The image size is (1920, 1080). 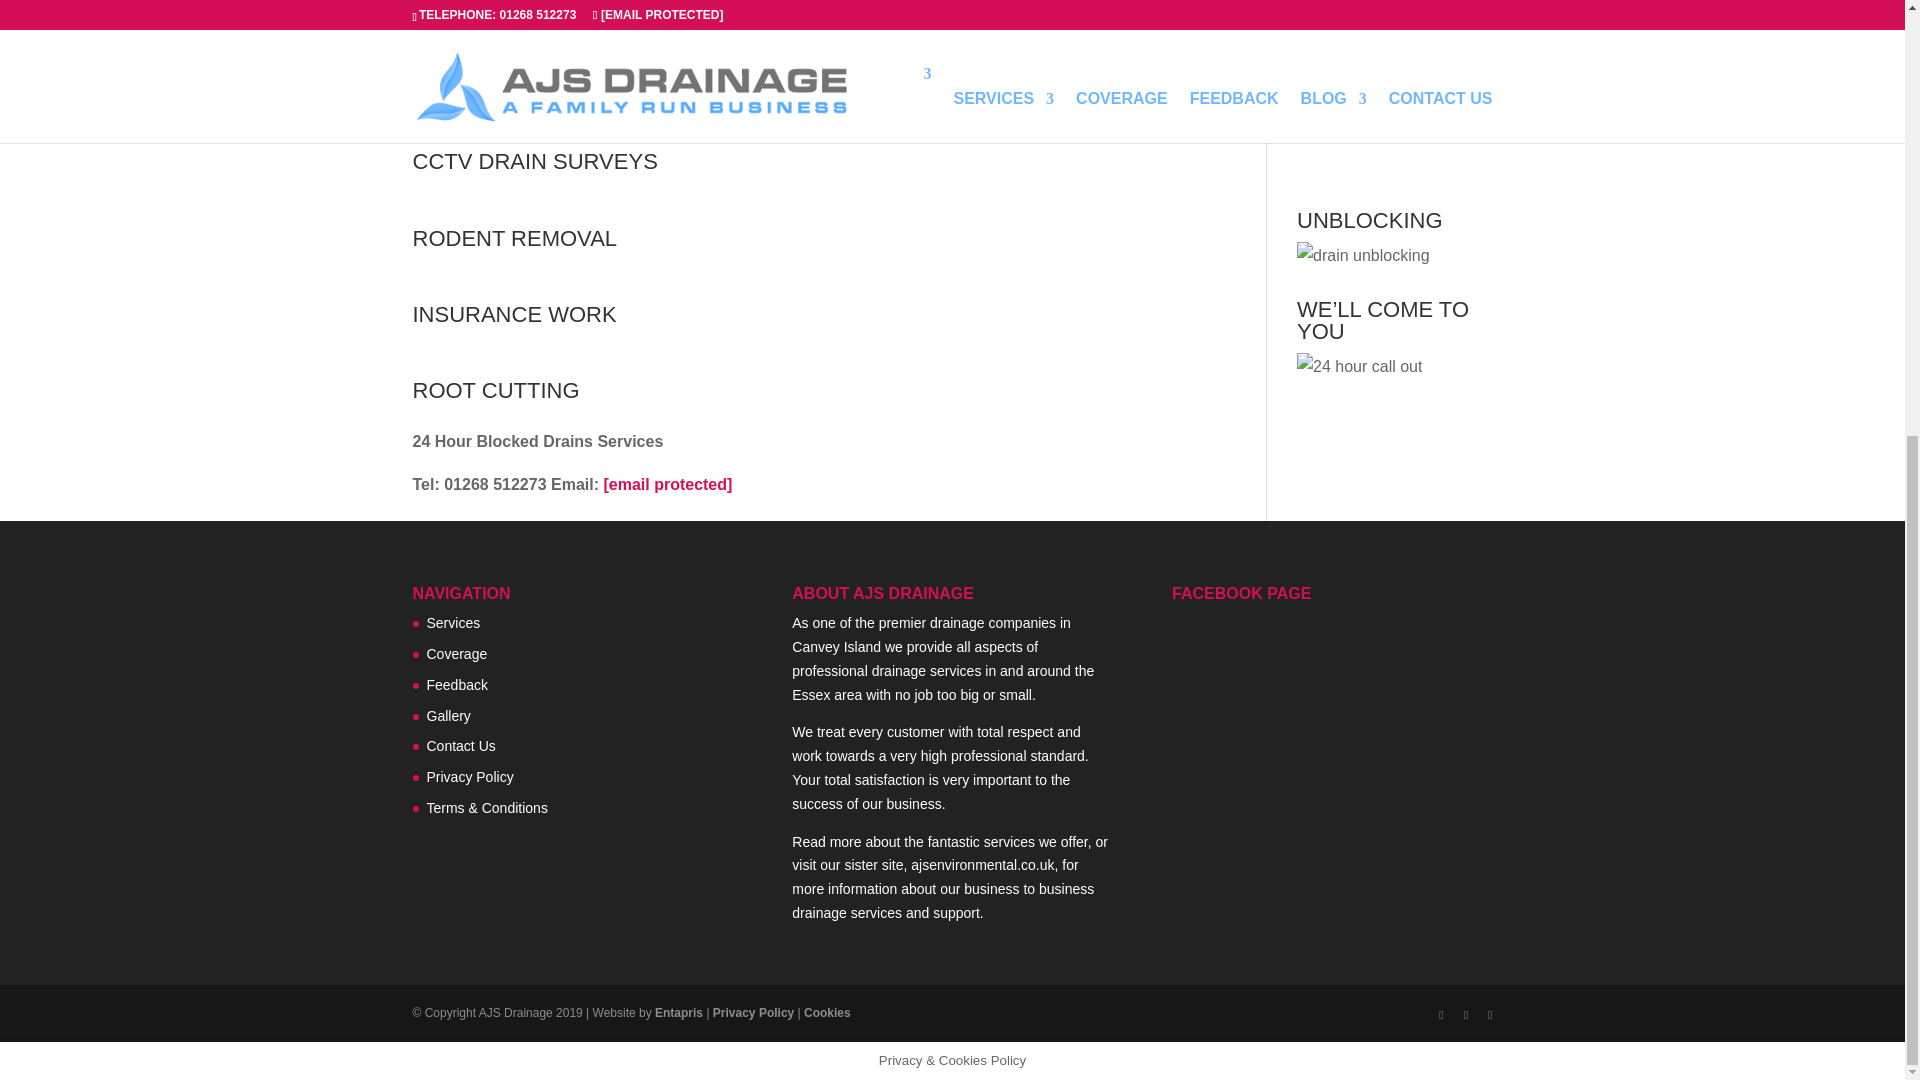 What do you see at coordinates (460, 745) in the screenshot?
I see `Contact Us` at bounding box center [460, 745].